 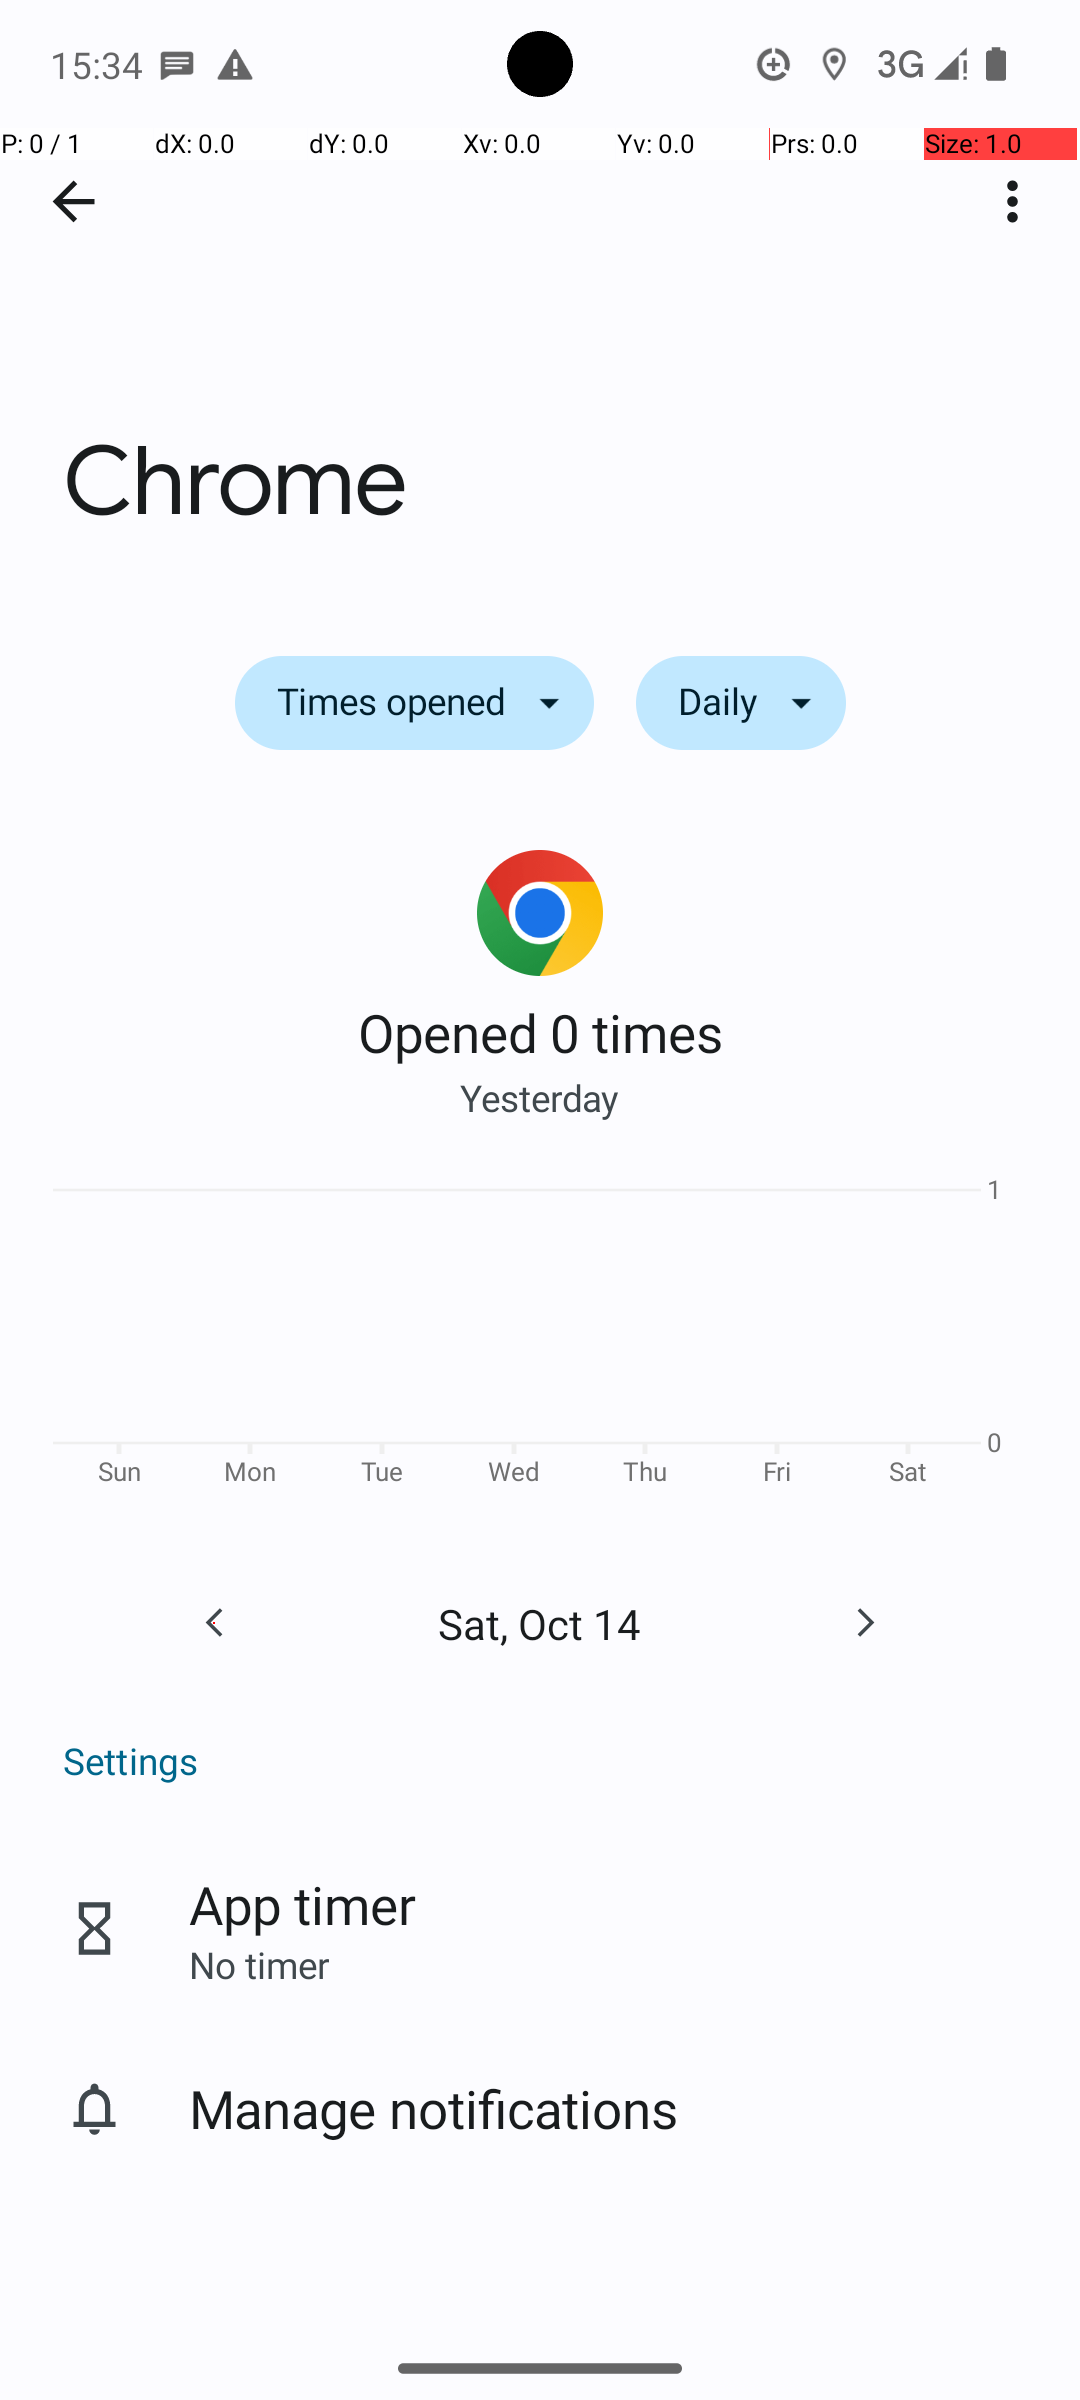 I want to click on Opened 0 times, so click(x=540, y=1032).